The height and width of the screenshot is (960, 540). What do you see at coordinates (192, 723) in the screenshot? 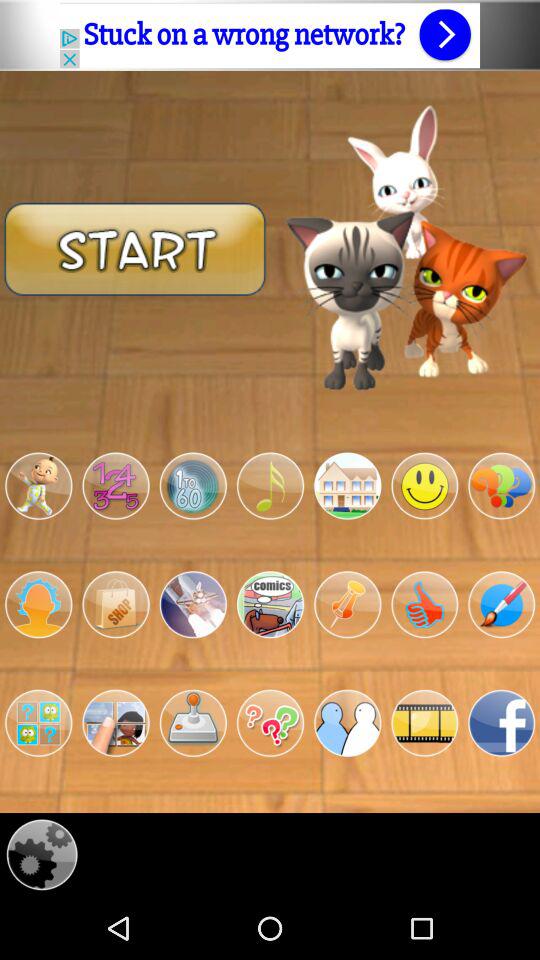
I see `open game pad` at bounding box center [192, 723].